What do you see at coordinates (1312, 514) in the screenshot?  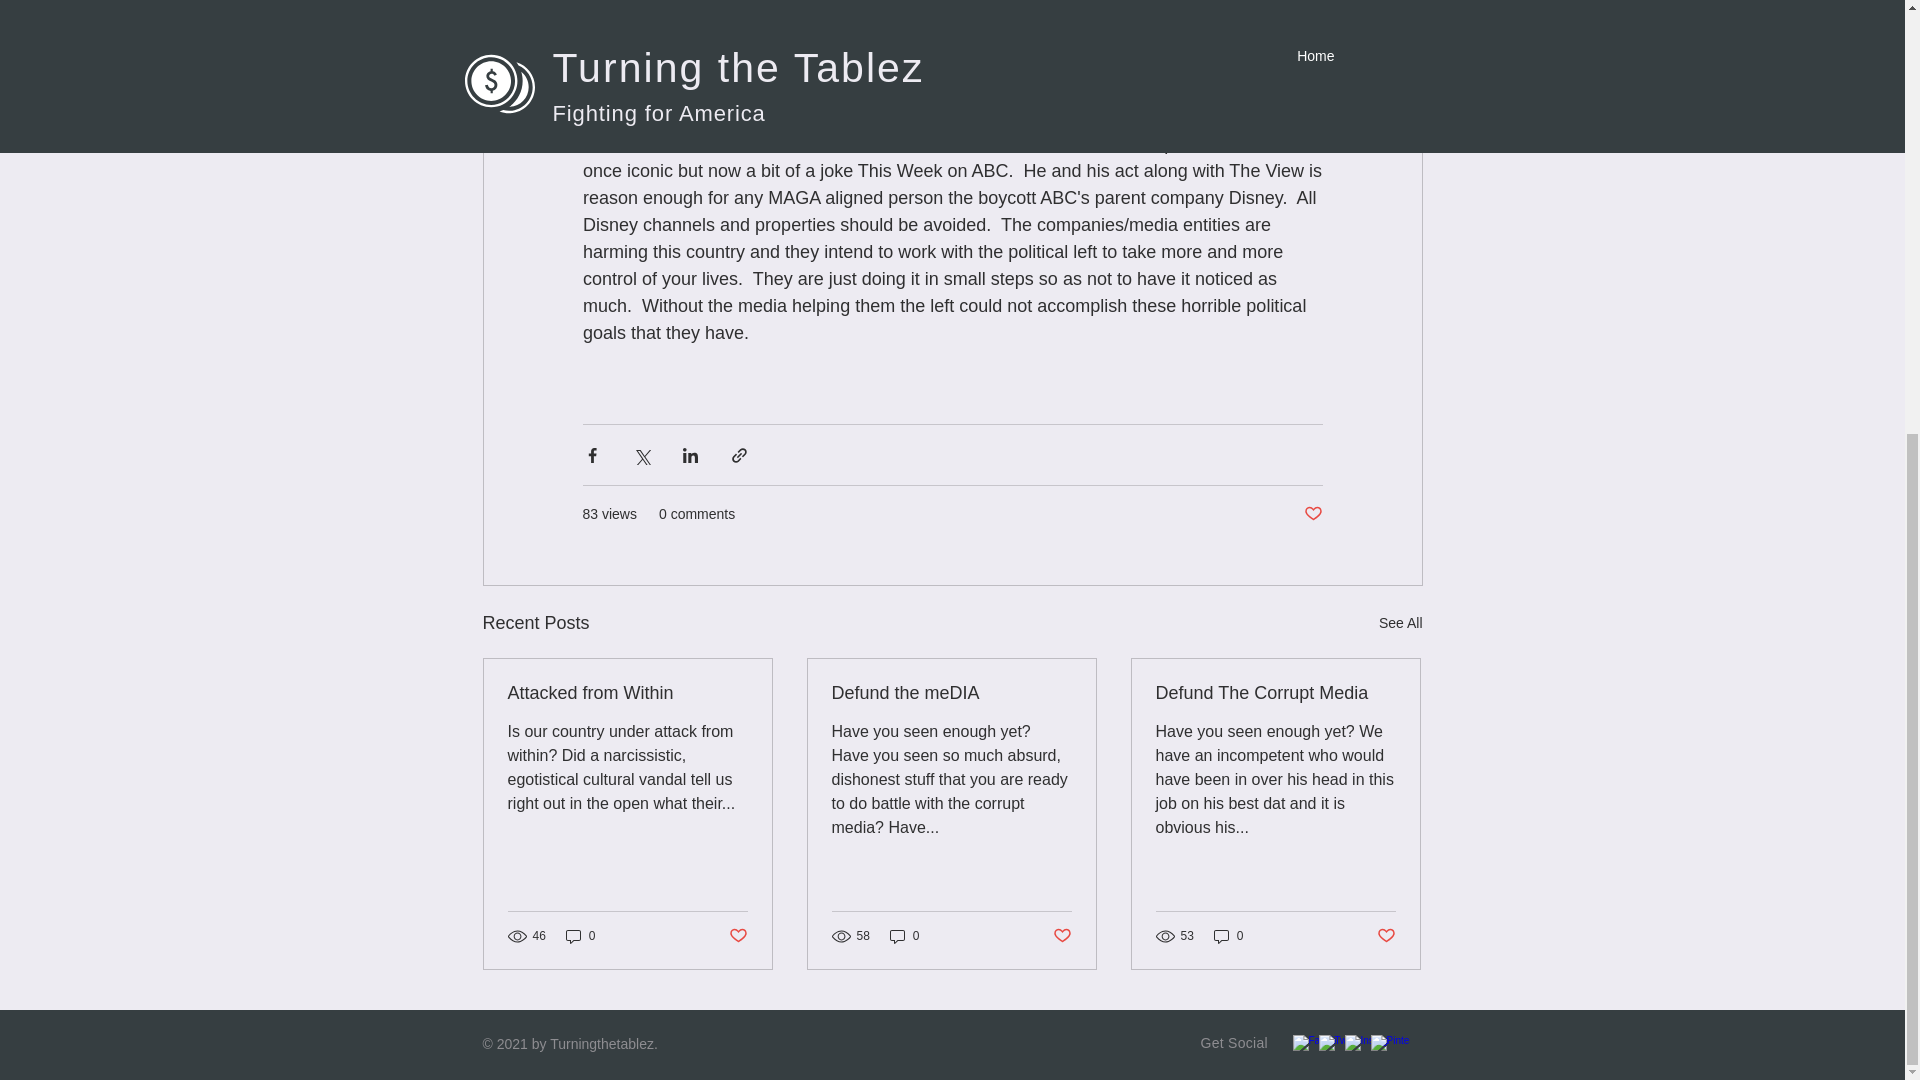 I see `Post not marked as liked` at bounding box center [1312, 514].